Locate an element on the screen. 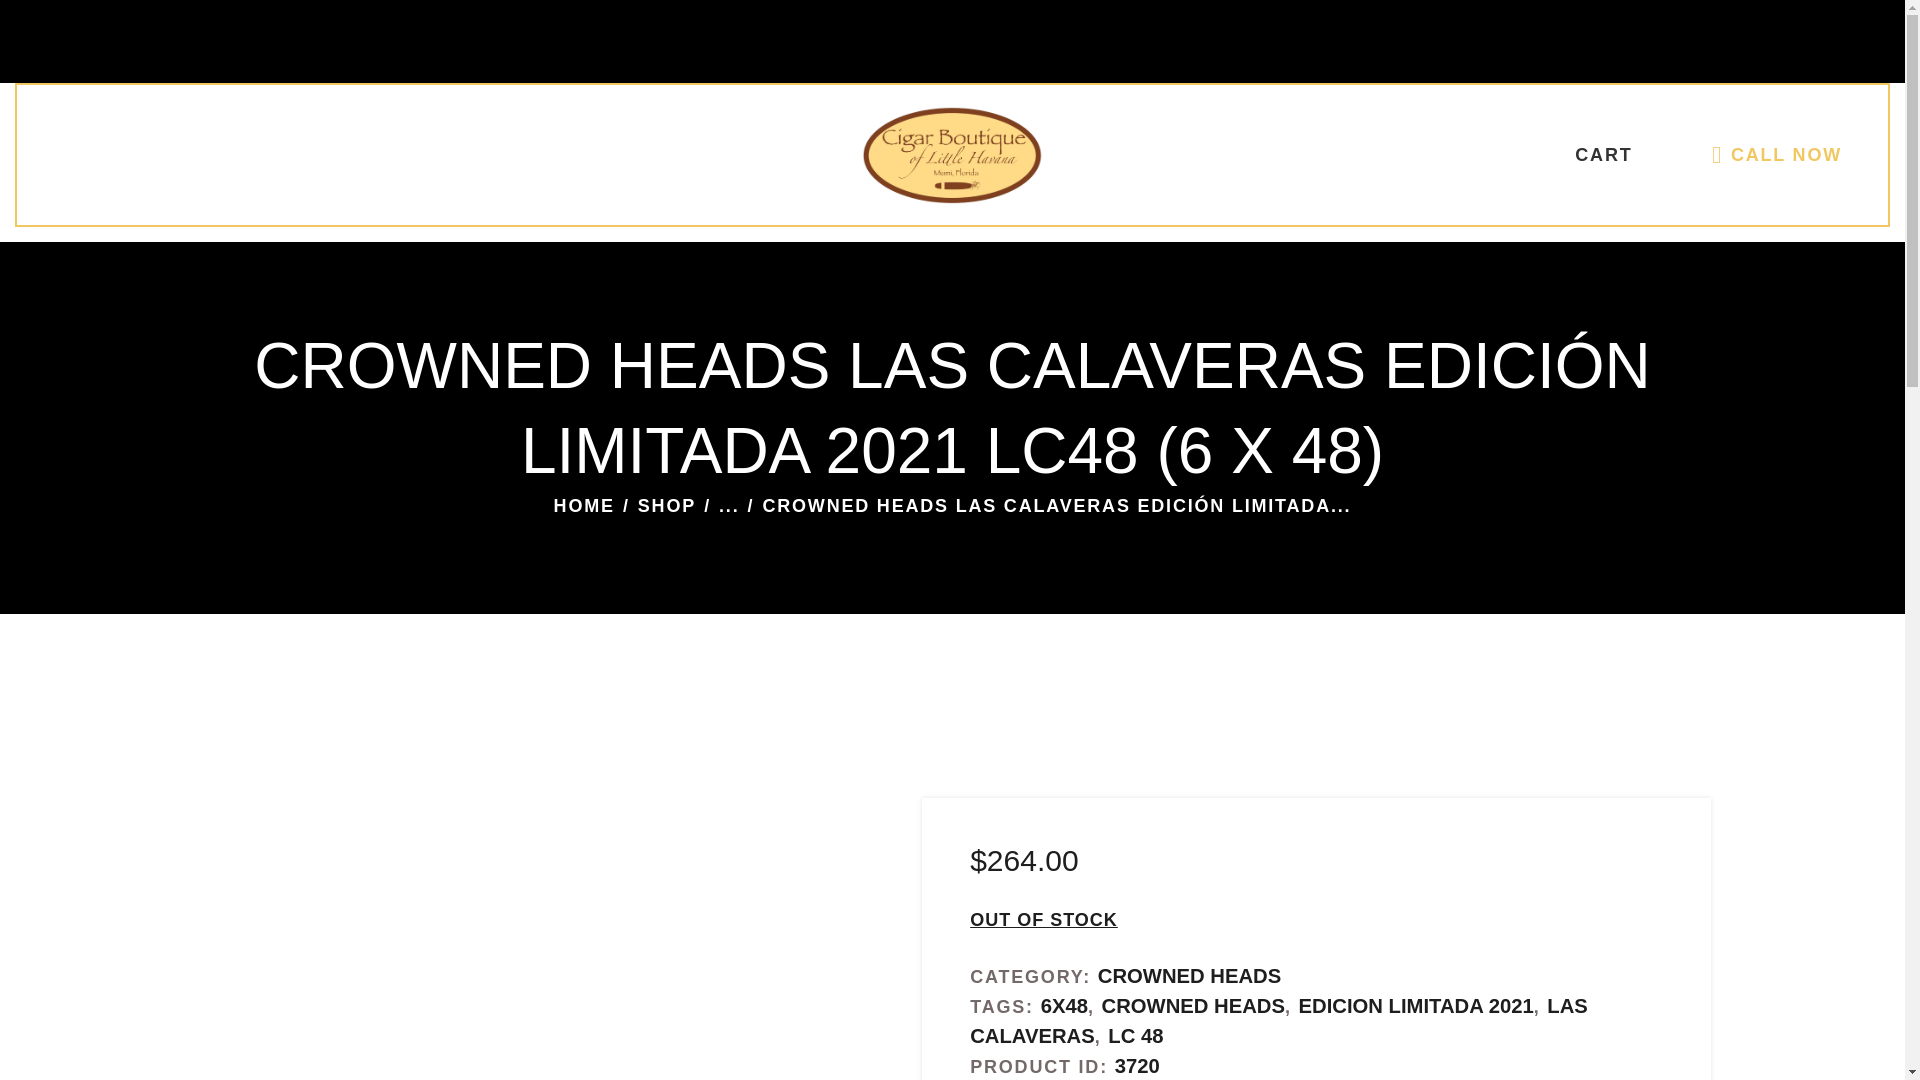 The width and height of the screenshot is (1920, 1080). LAS CALAVERAS is located at coordinates (1278, 1020).